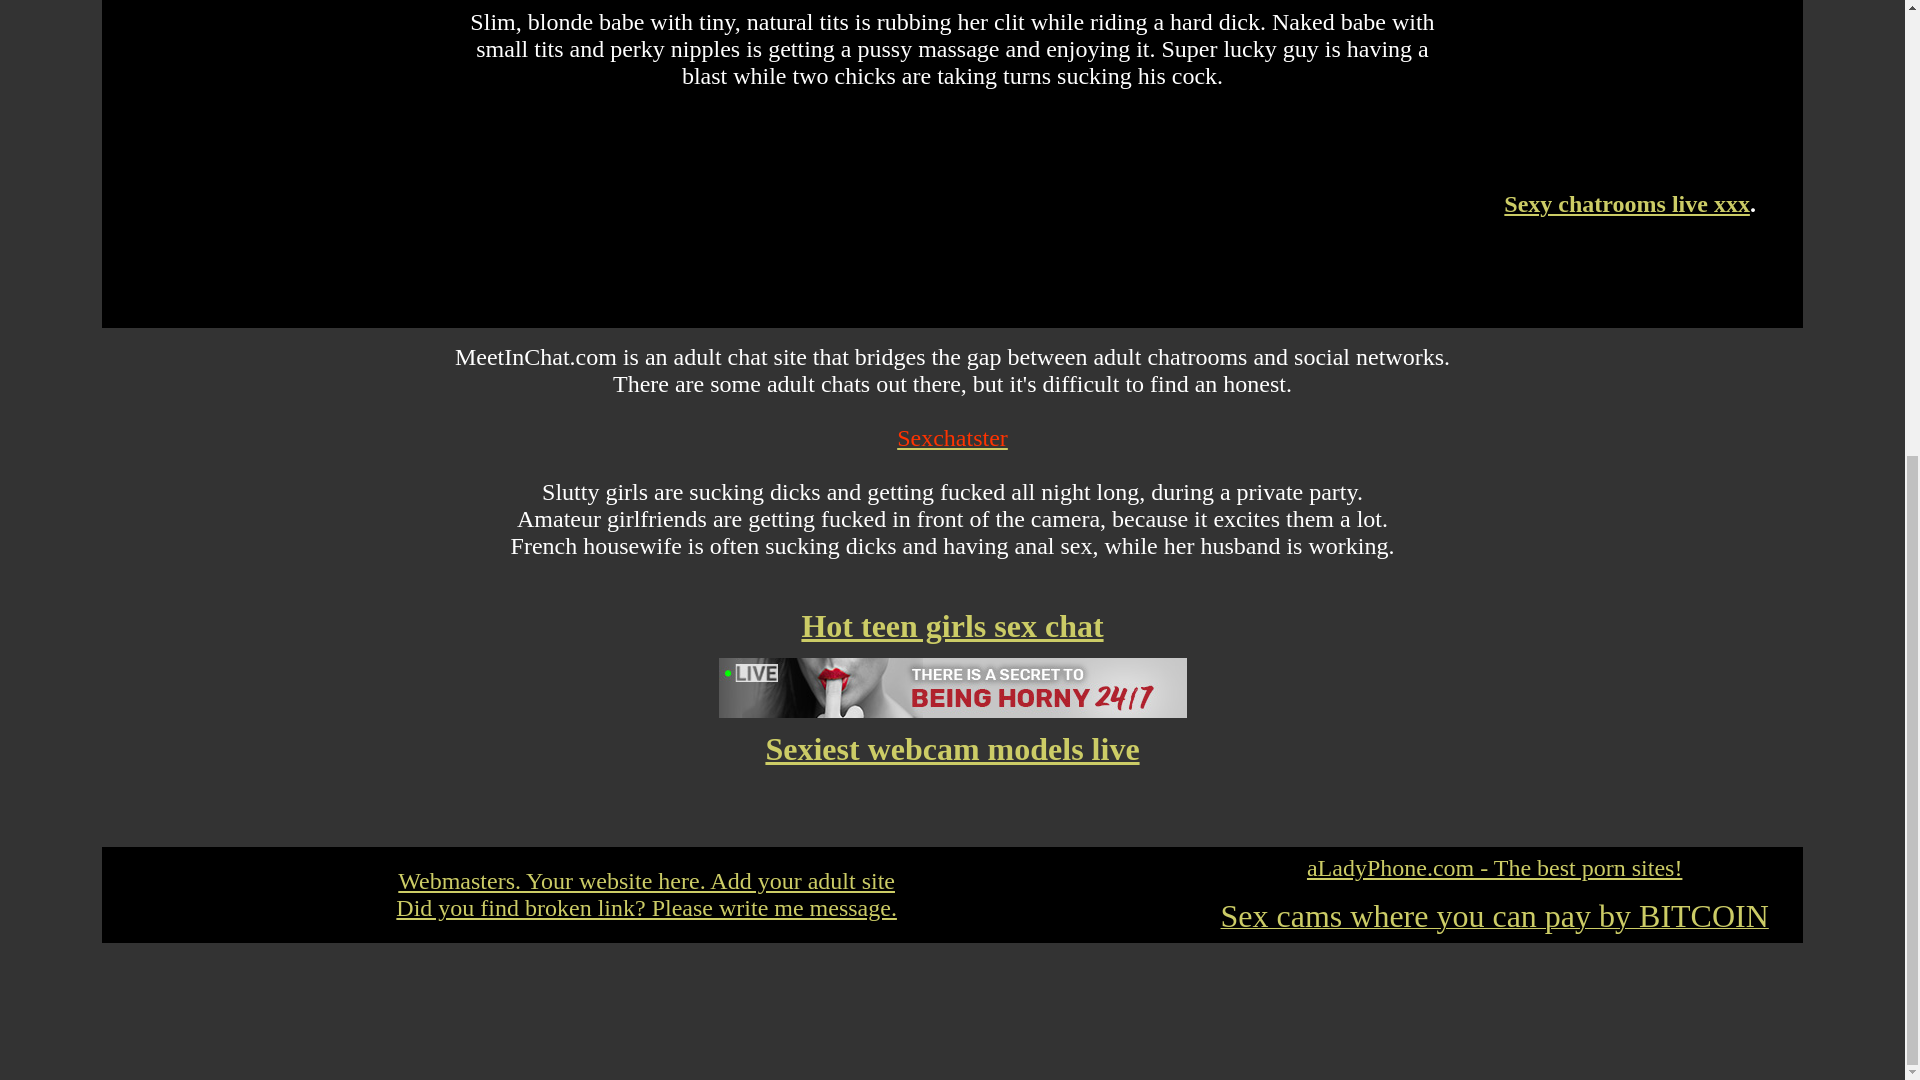  I want to click on Sexchatster, so click(952, 438).